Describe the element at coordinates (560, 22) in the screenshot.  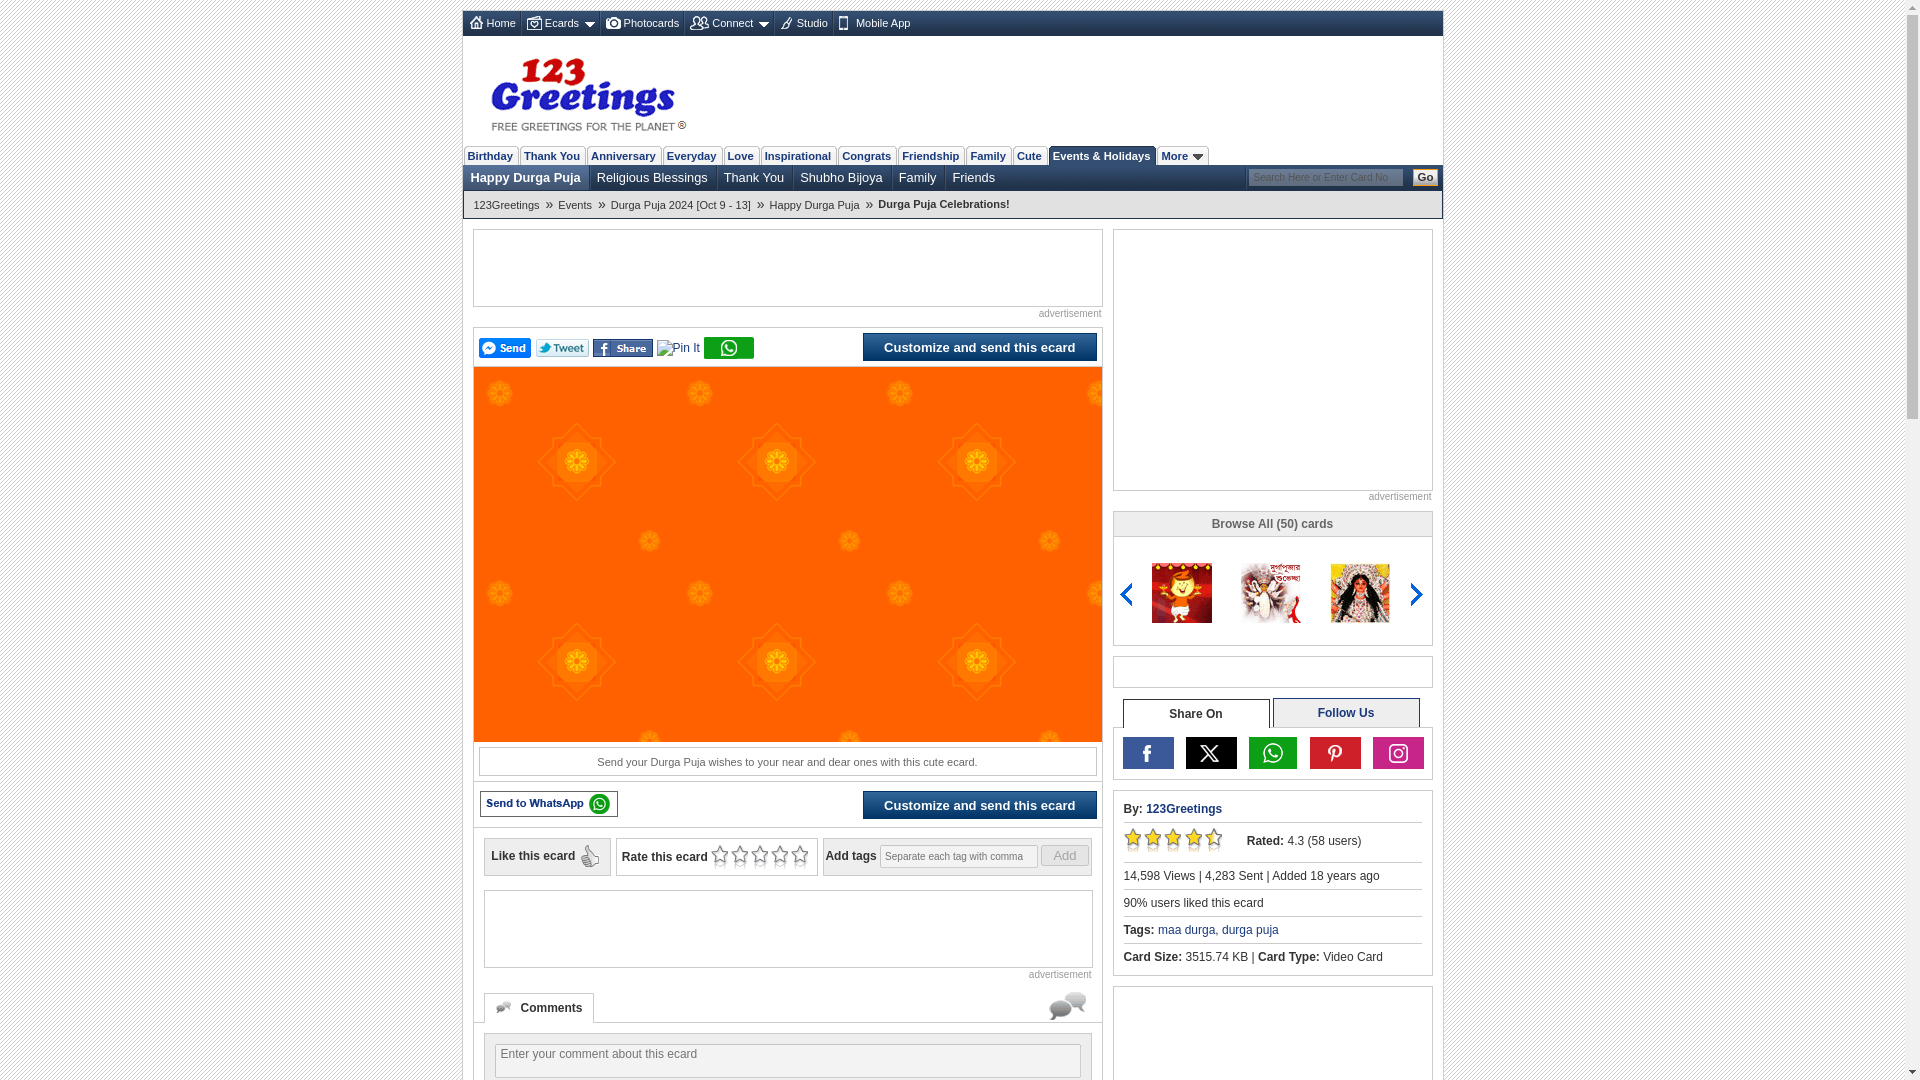
I see `Ecards` at that location.